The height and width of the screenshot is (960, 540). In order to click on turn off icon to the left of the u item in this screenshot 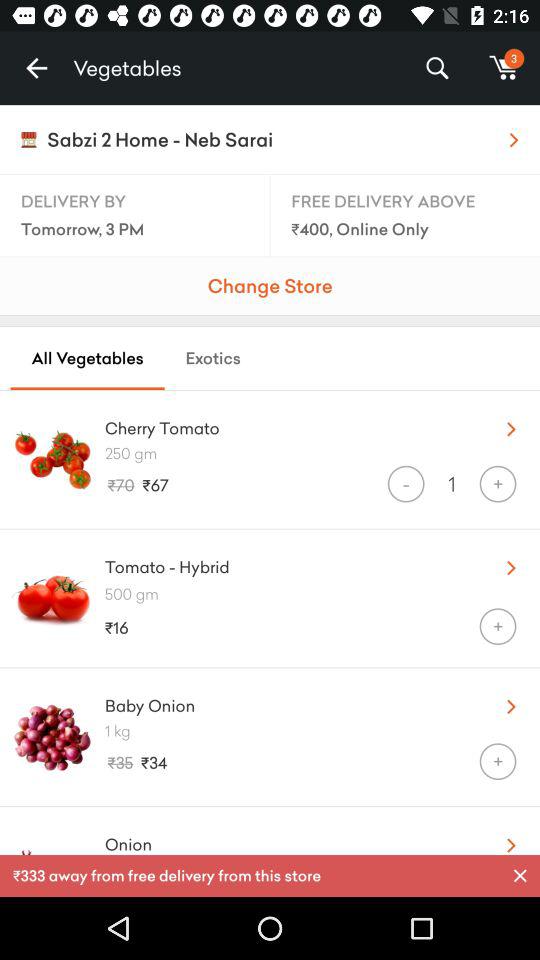, I will do `click(288, 701)`.